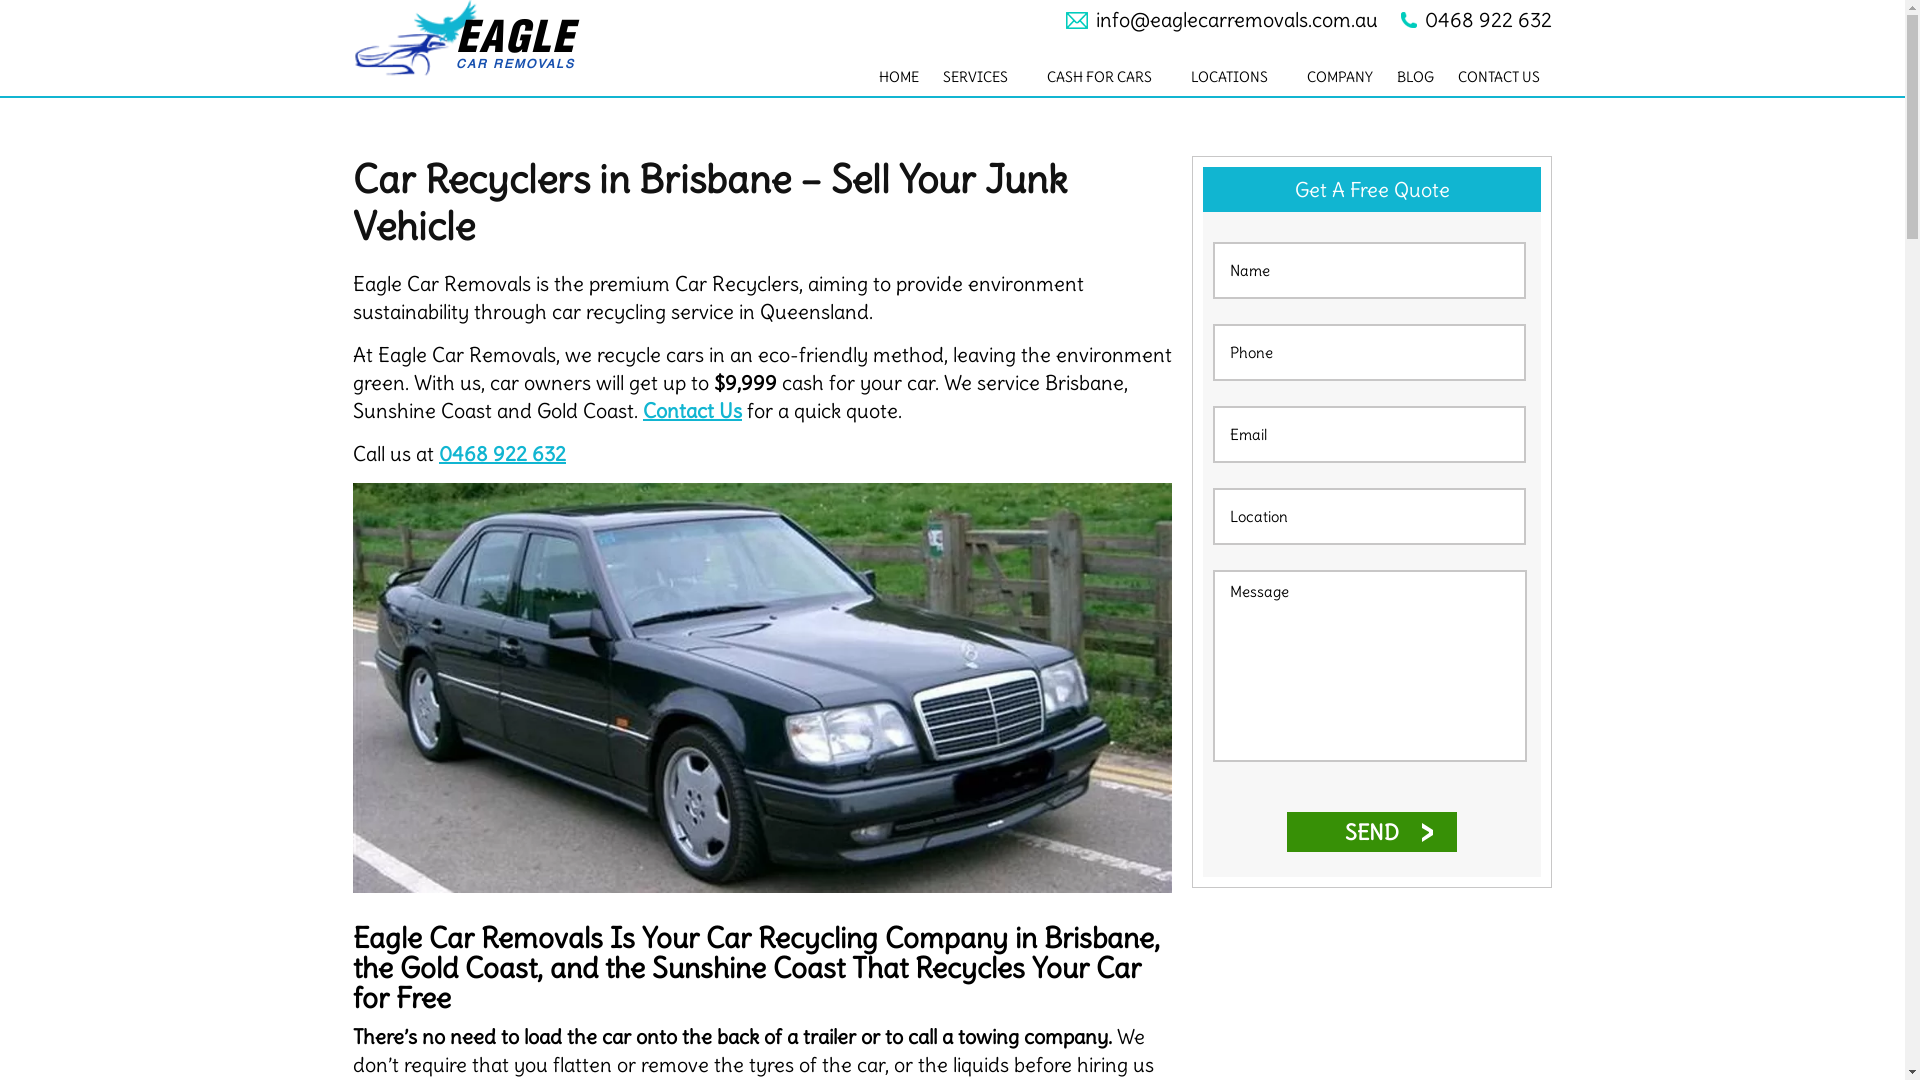 This screenshot has height=1080, width=1920. Describe the element at coordinates (983, 77) in the screenshot. I see `SERVICES` at that location.